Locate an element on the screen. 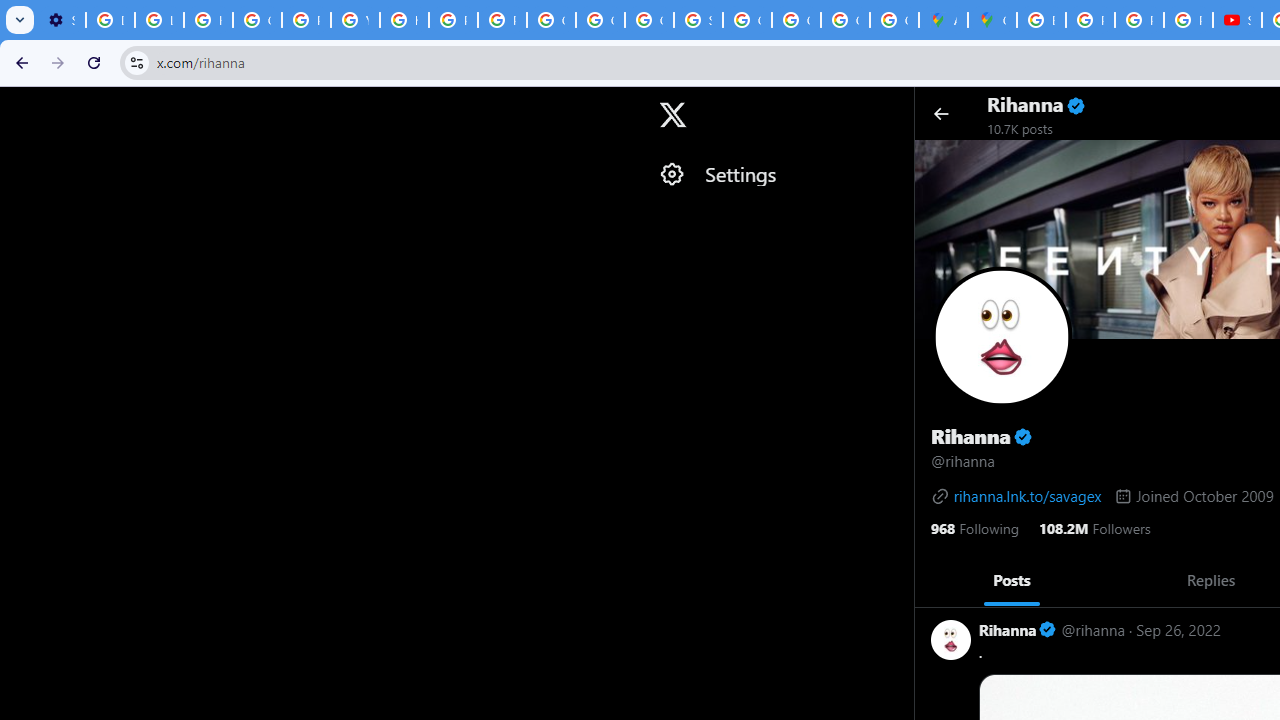  Privacy Help Center - Policies Help is located at coordinates (306, 20).